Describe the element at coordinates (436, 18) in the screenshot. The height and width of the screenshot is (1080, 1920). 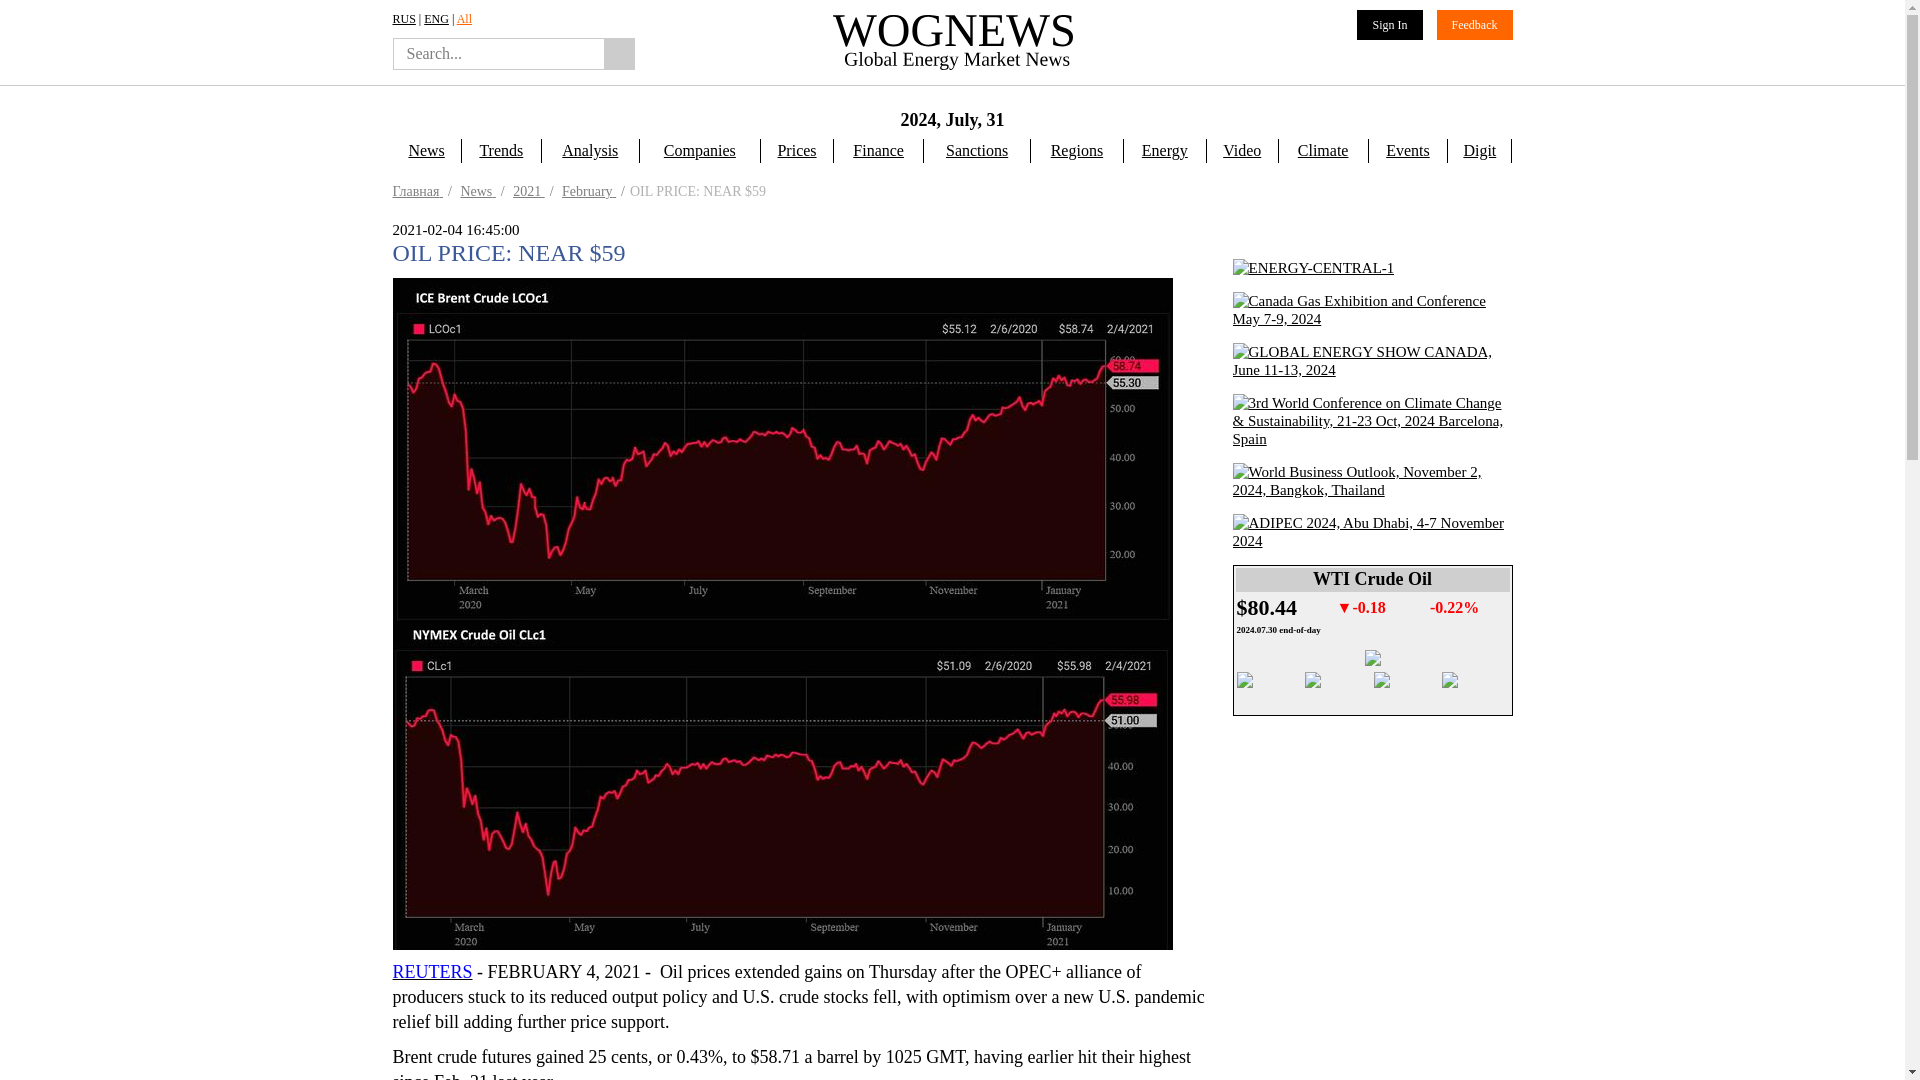
I see `ENG` at that location.